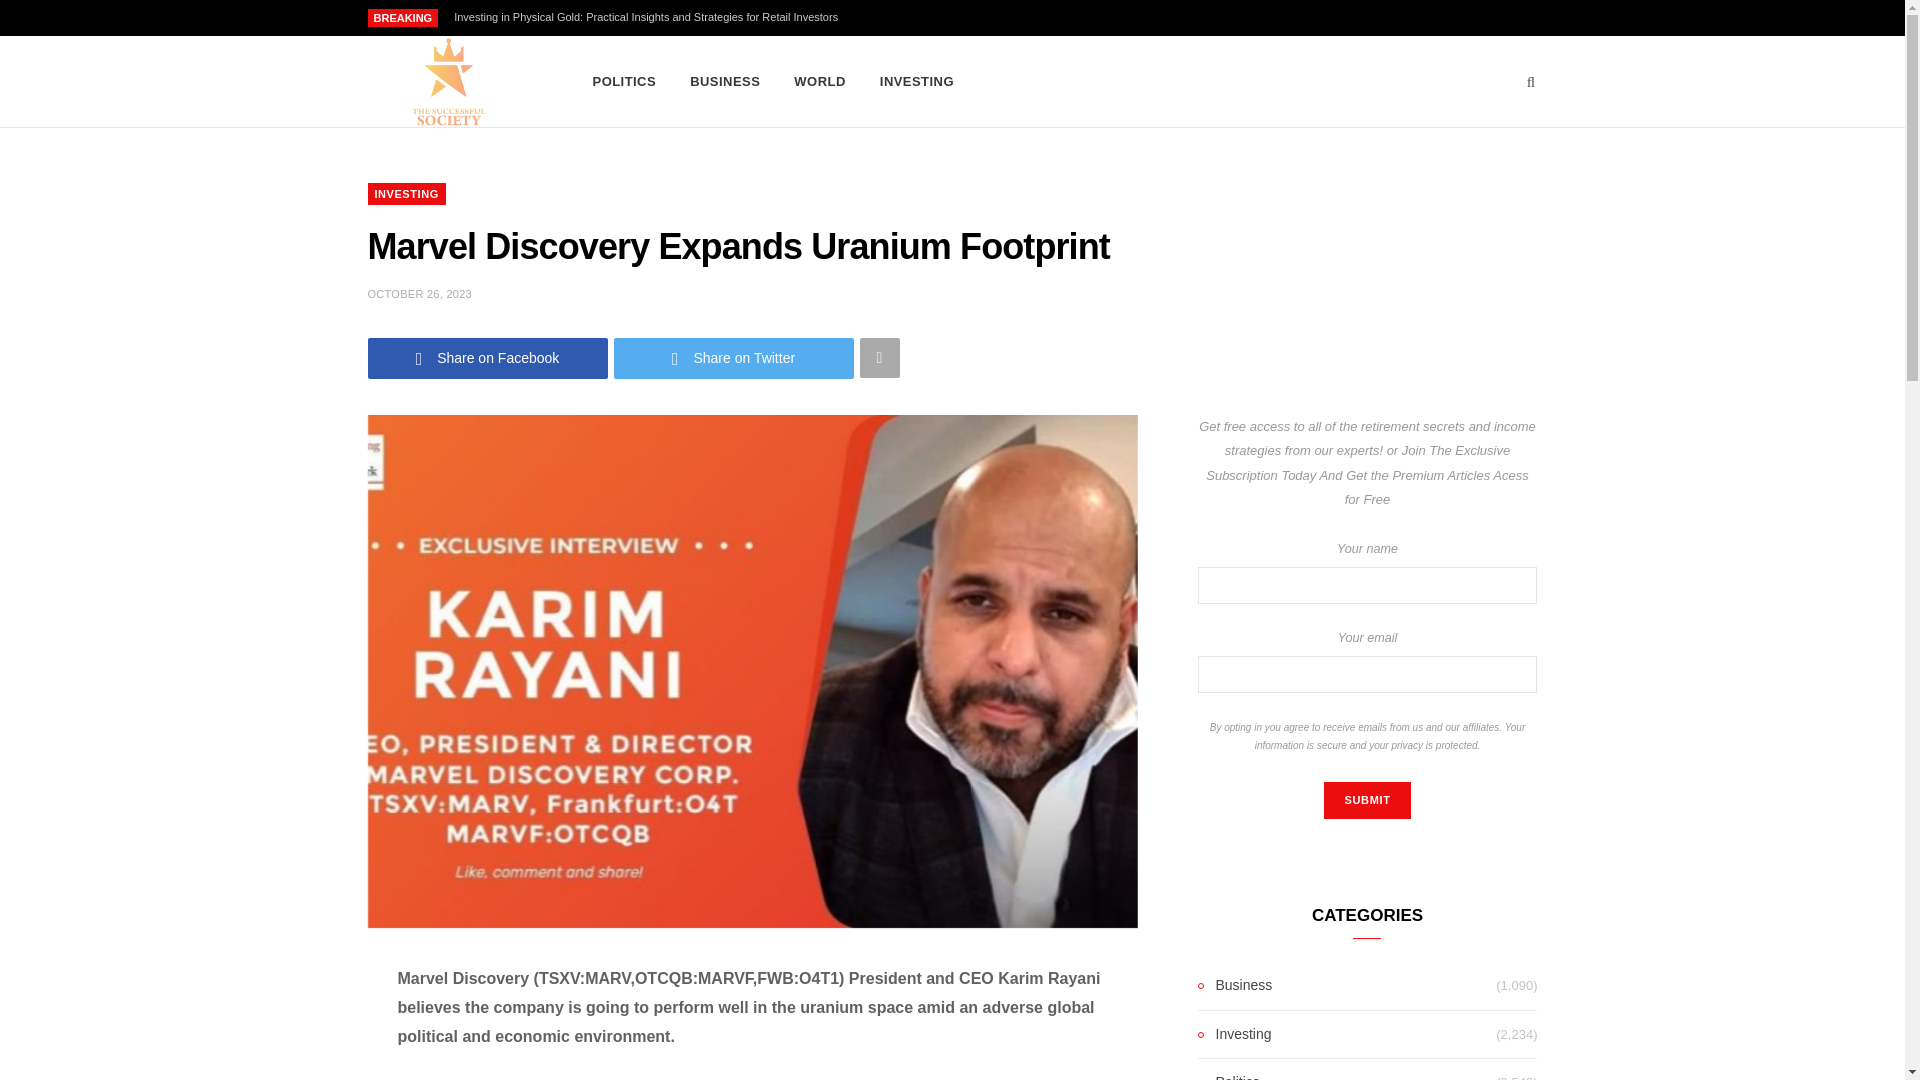  Describe the element at coordinates (820, 82) in the screenshot. I see `WORLD` at that location.